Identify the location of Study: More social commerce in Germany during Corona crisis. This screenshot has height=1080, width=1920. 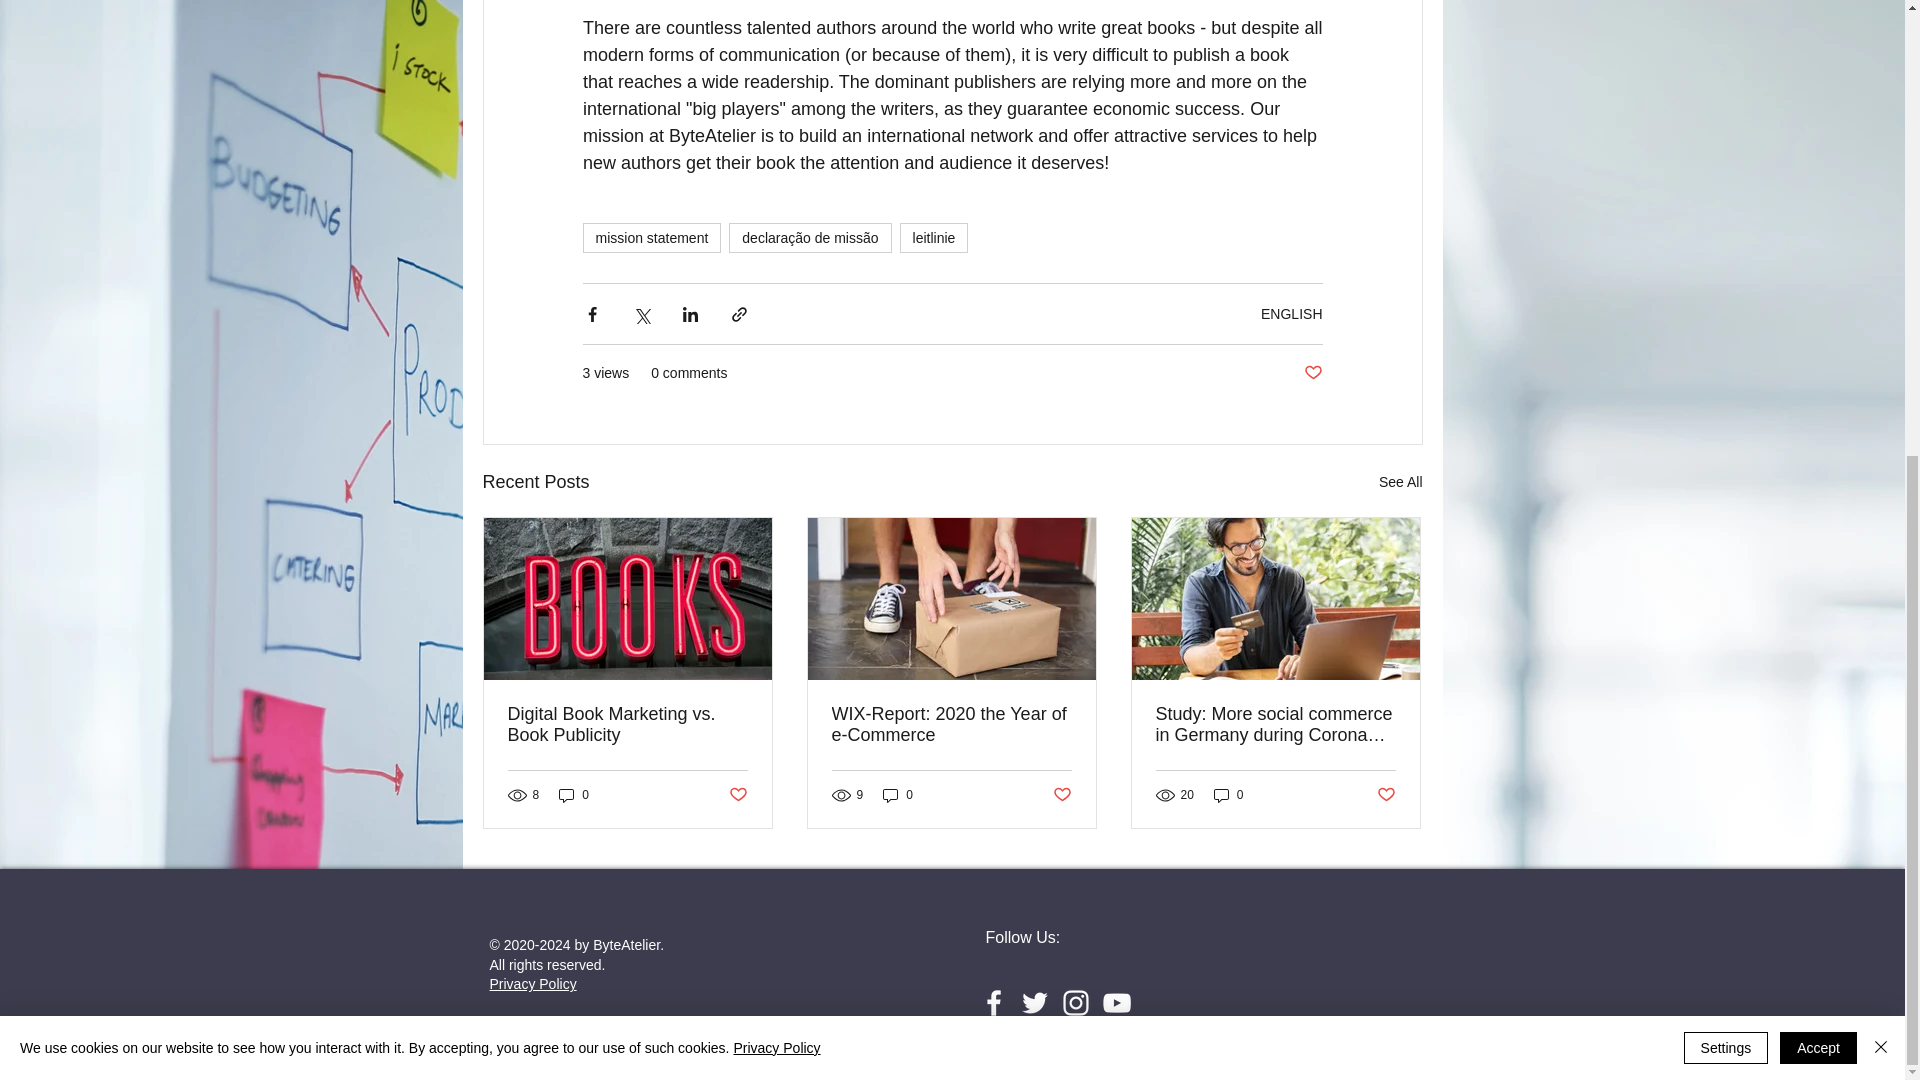
(1275, 725).